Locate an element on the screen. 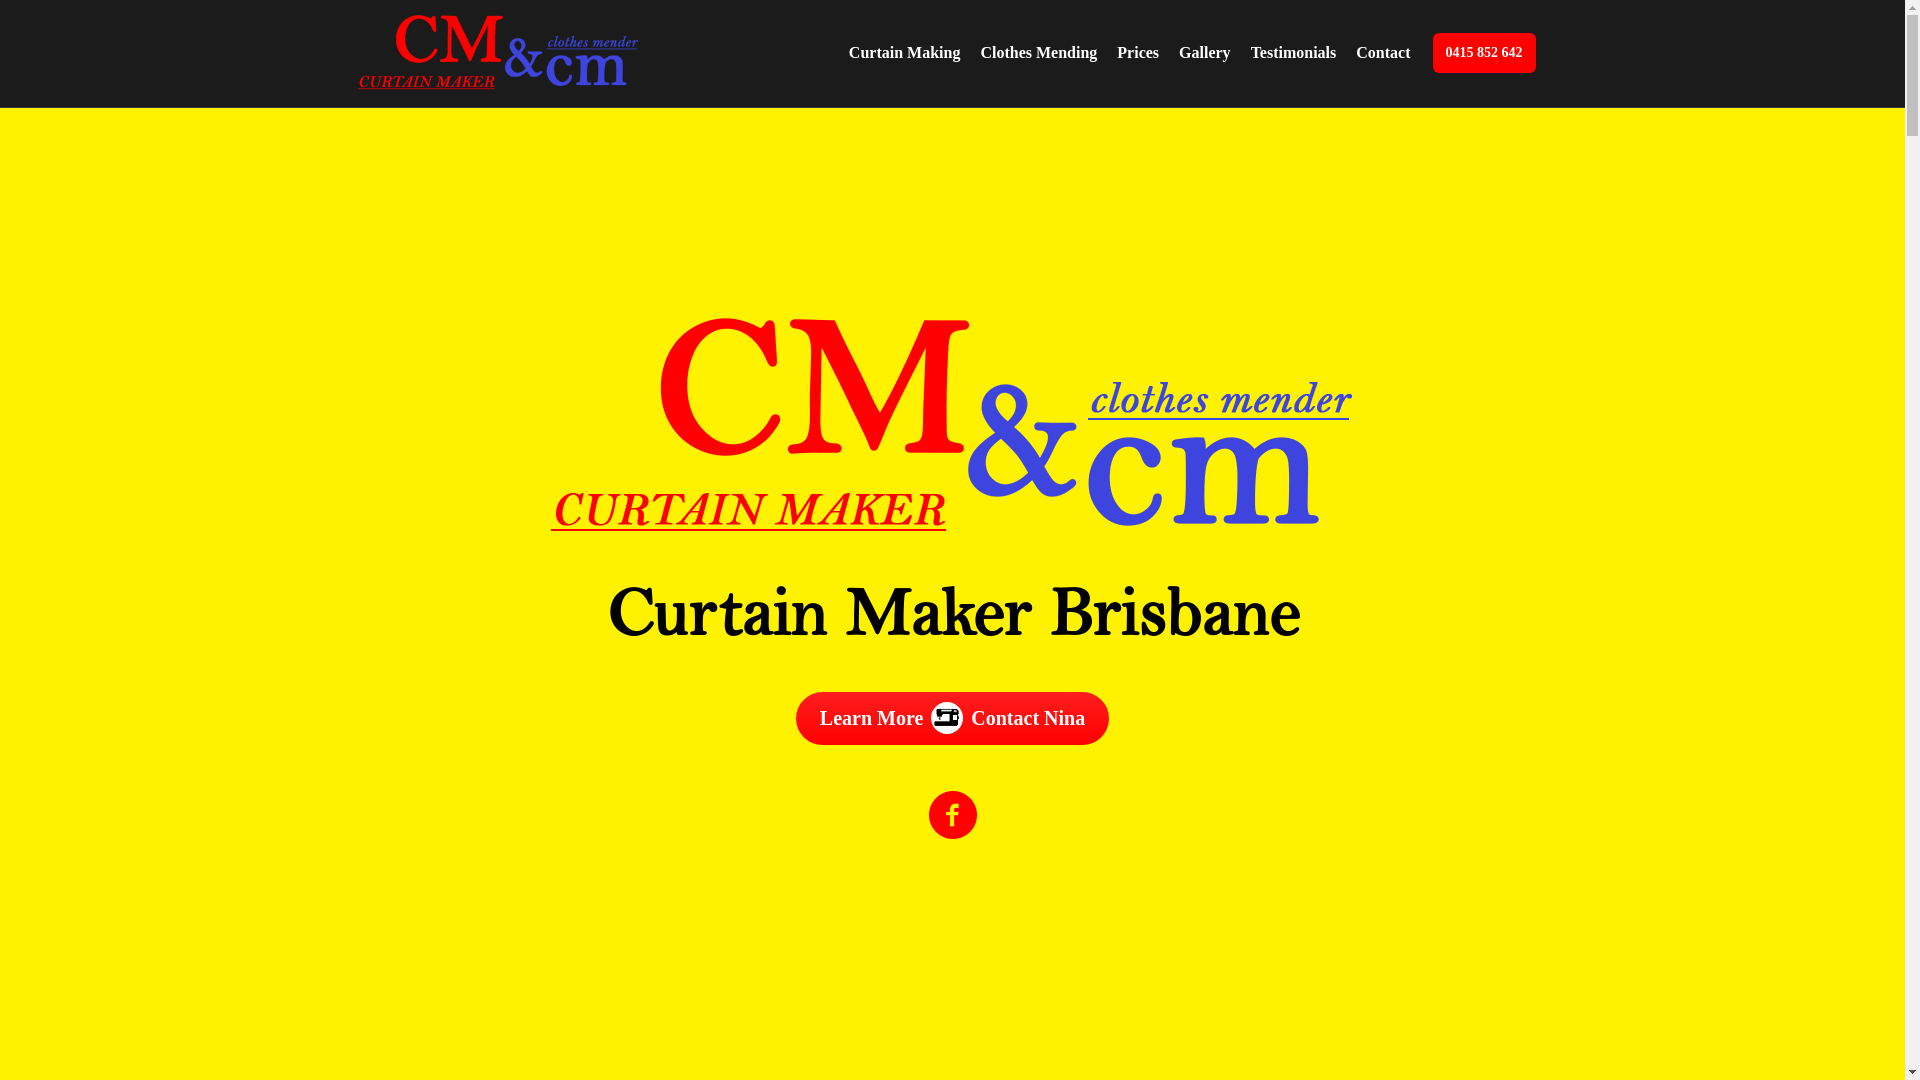 The height and width of the screenshot is (1080, 1920). Prices is located at coordinates (1138, 53).